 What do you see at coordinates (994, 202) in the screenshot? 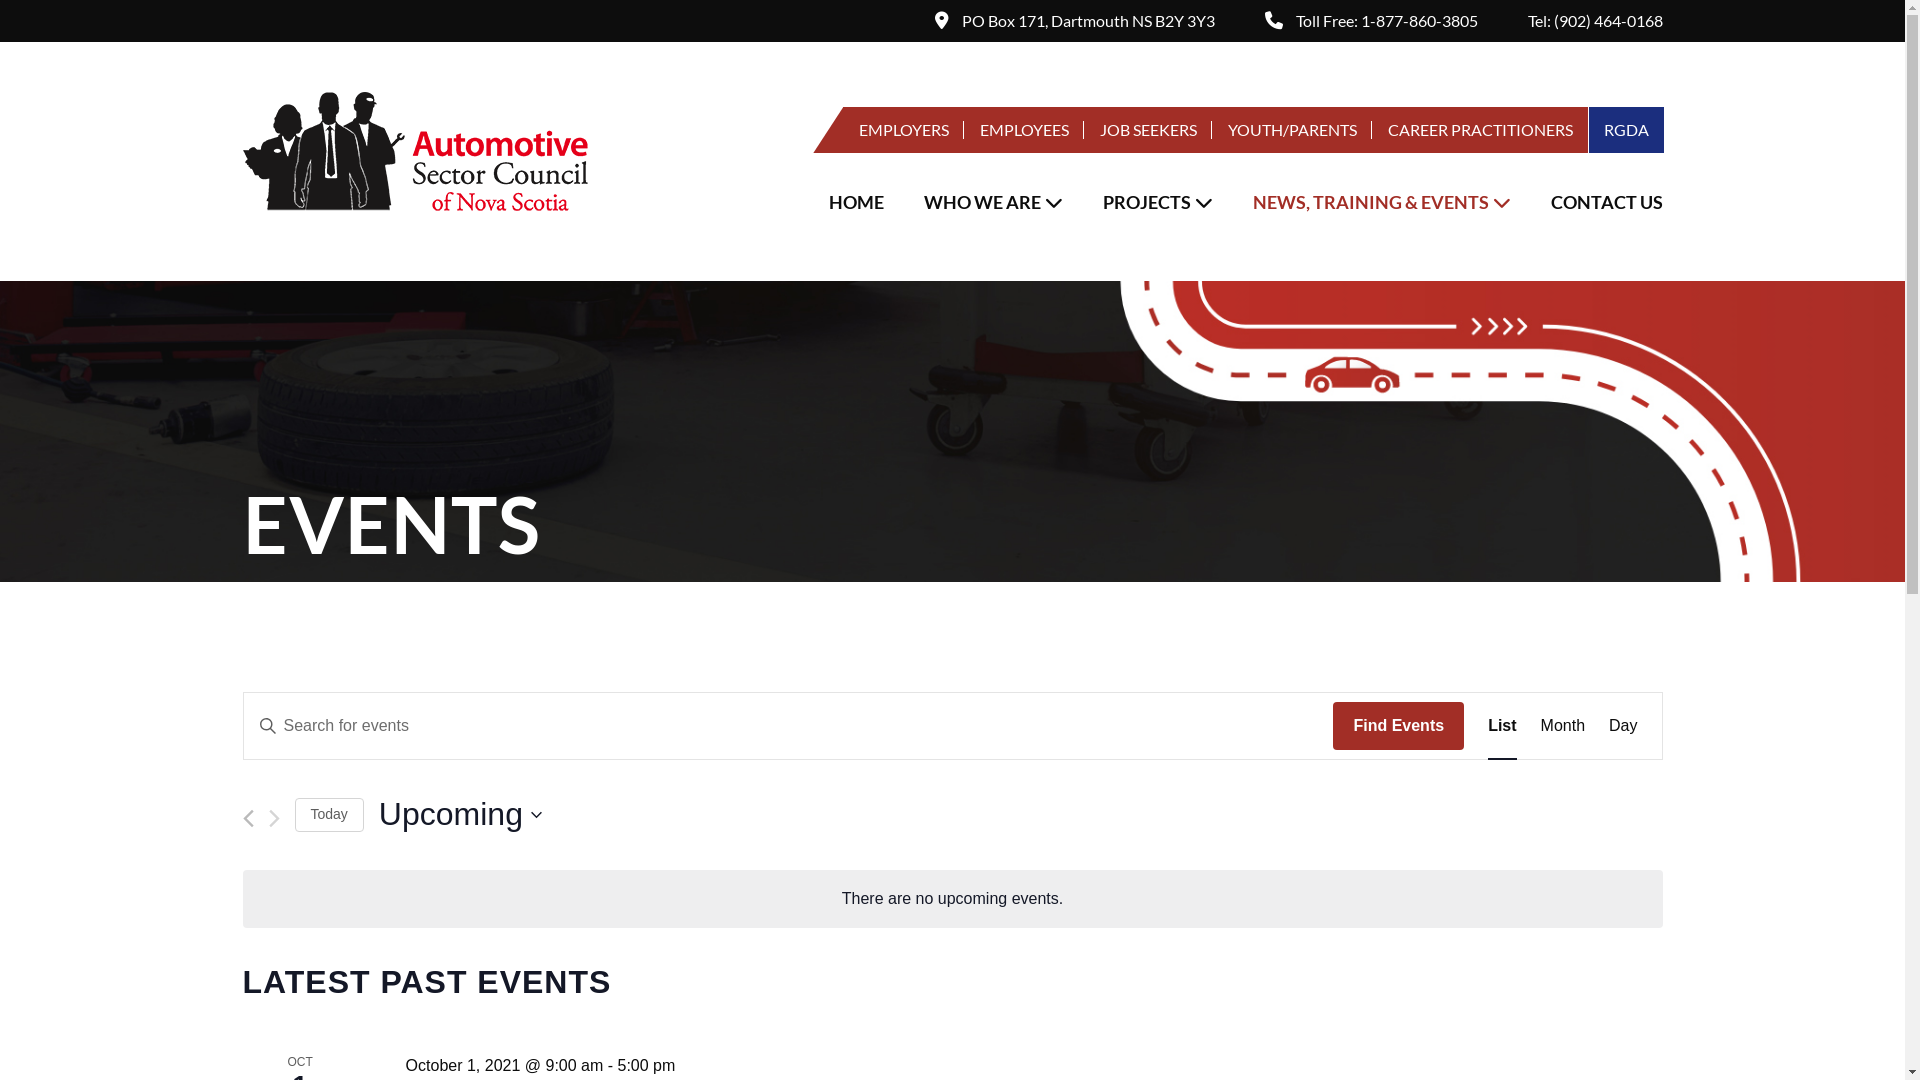
I see `WHO WE ARE` at bounding box center [994, 202].